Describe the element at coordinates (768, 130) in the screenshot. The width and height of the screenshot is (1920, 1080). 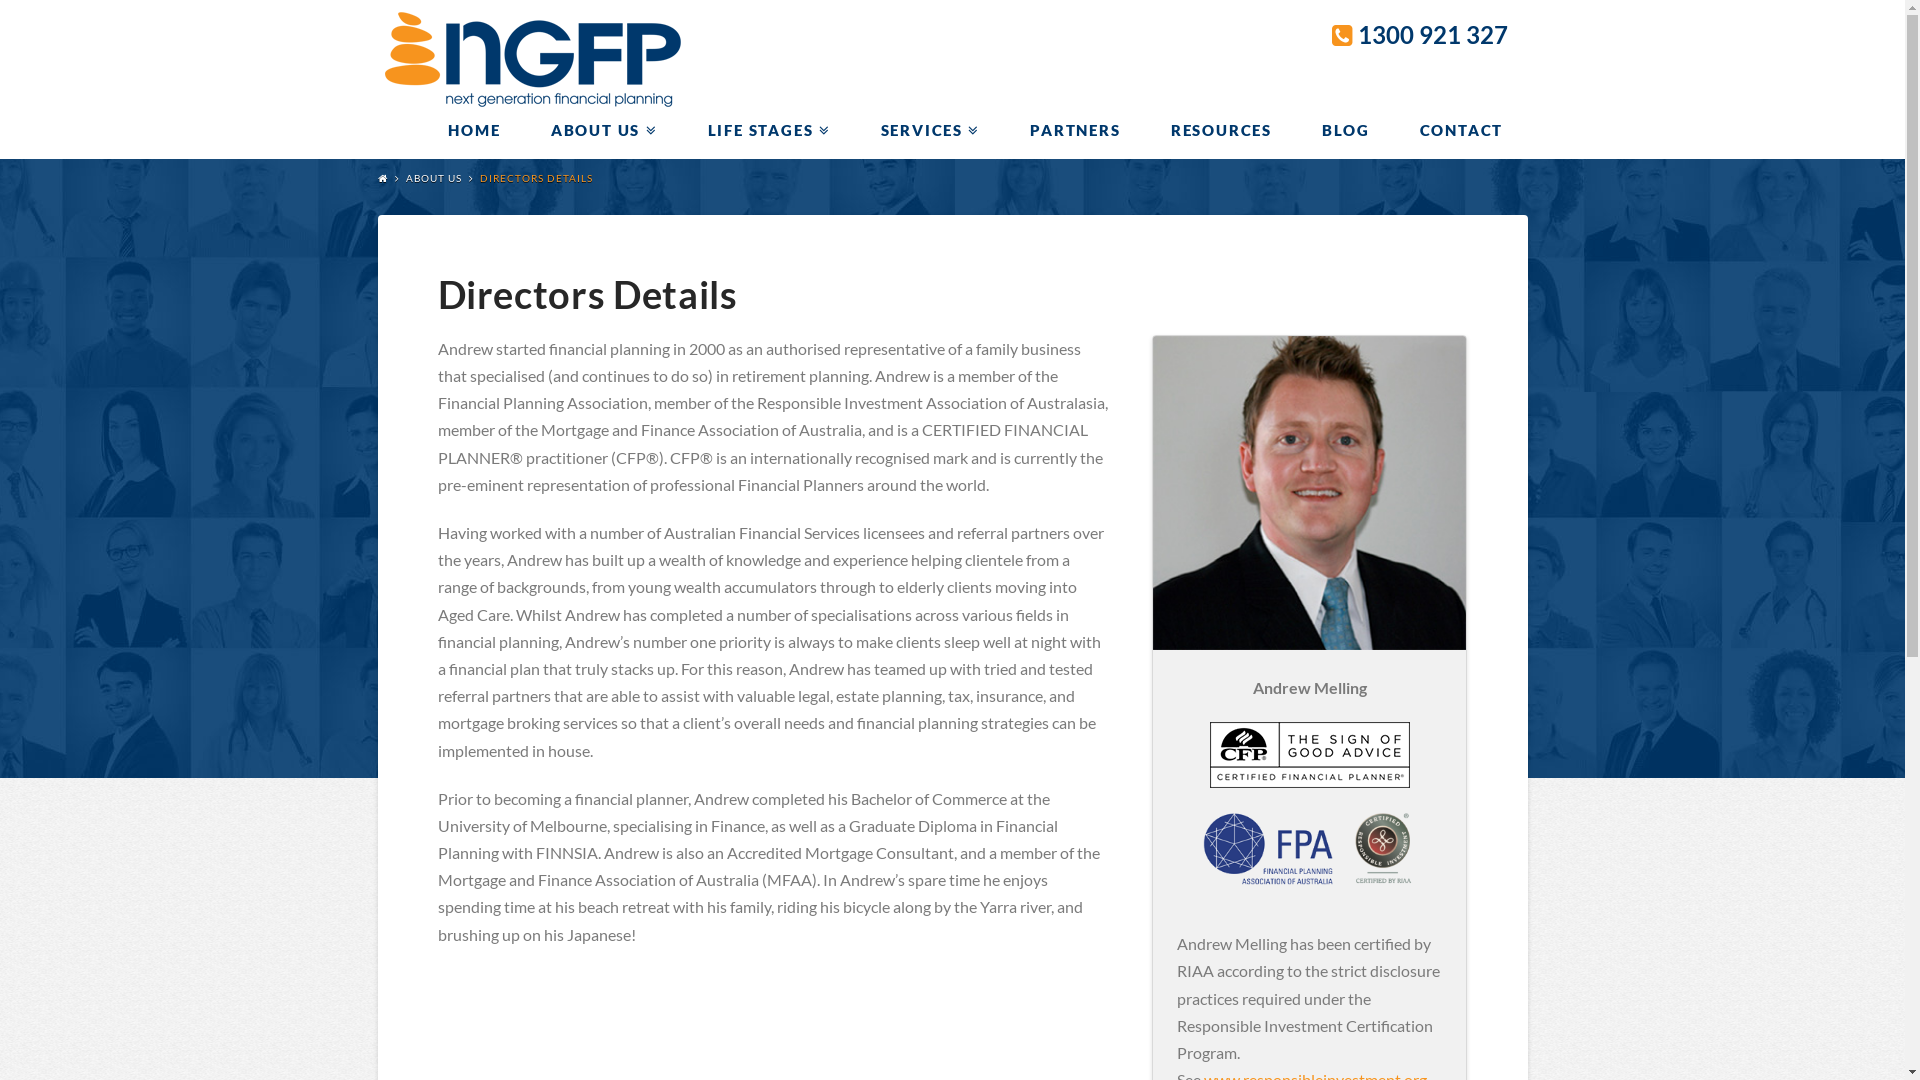
I see `LIFE STAGES` at that location.